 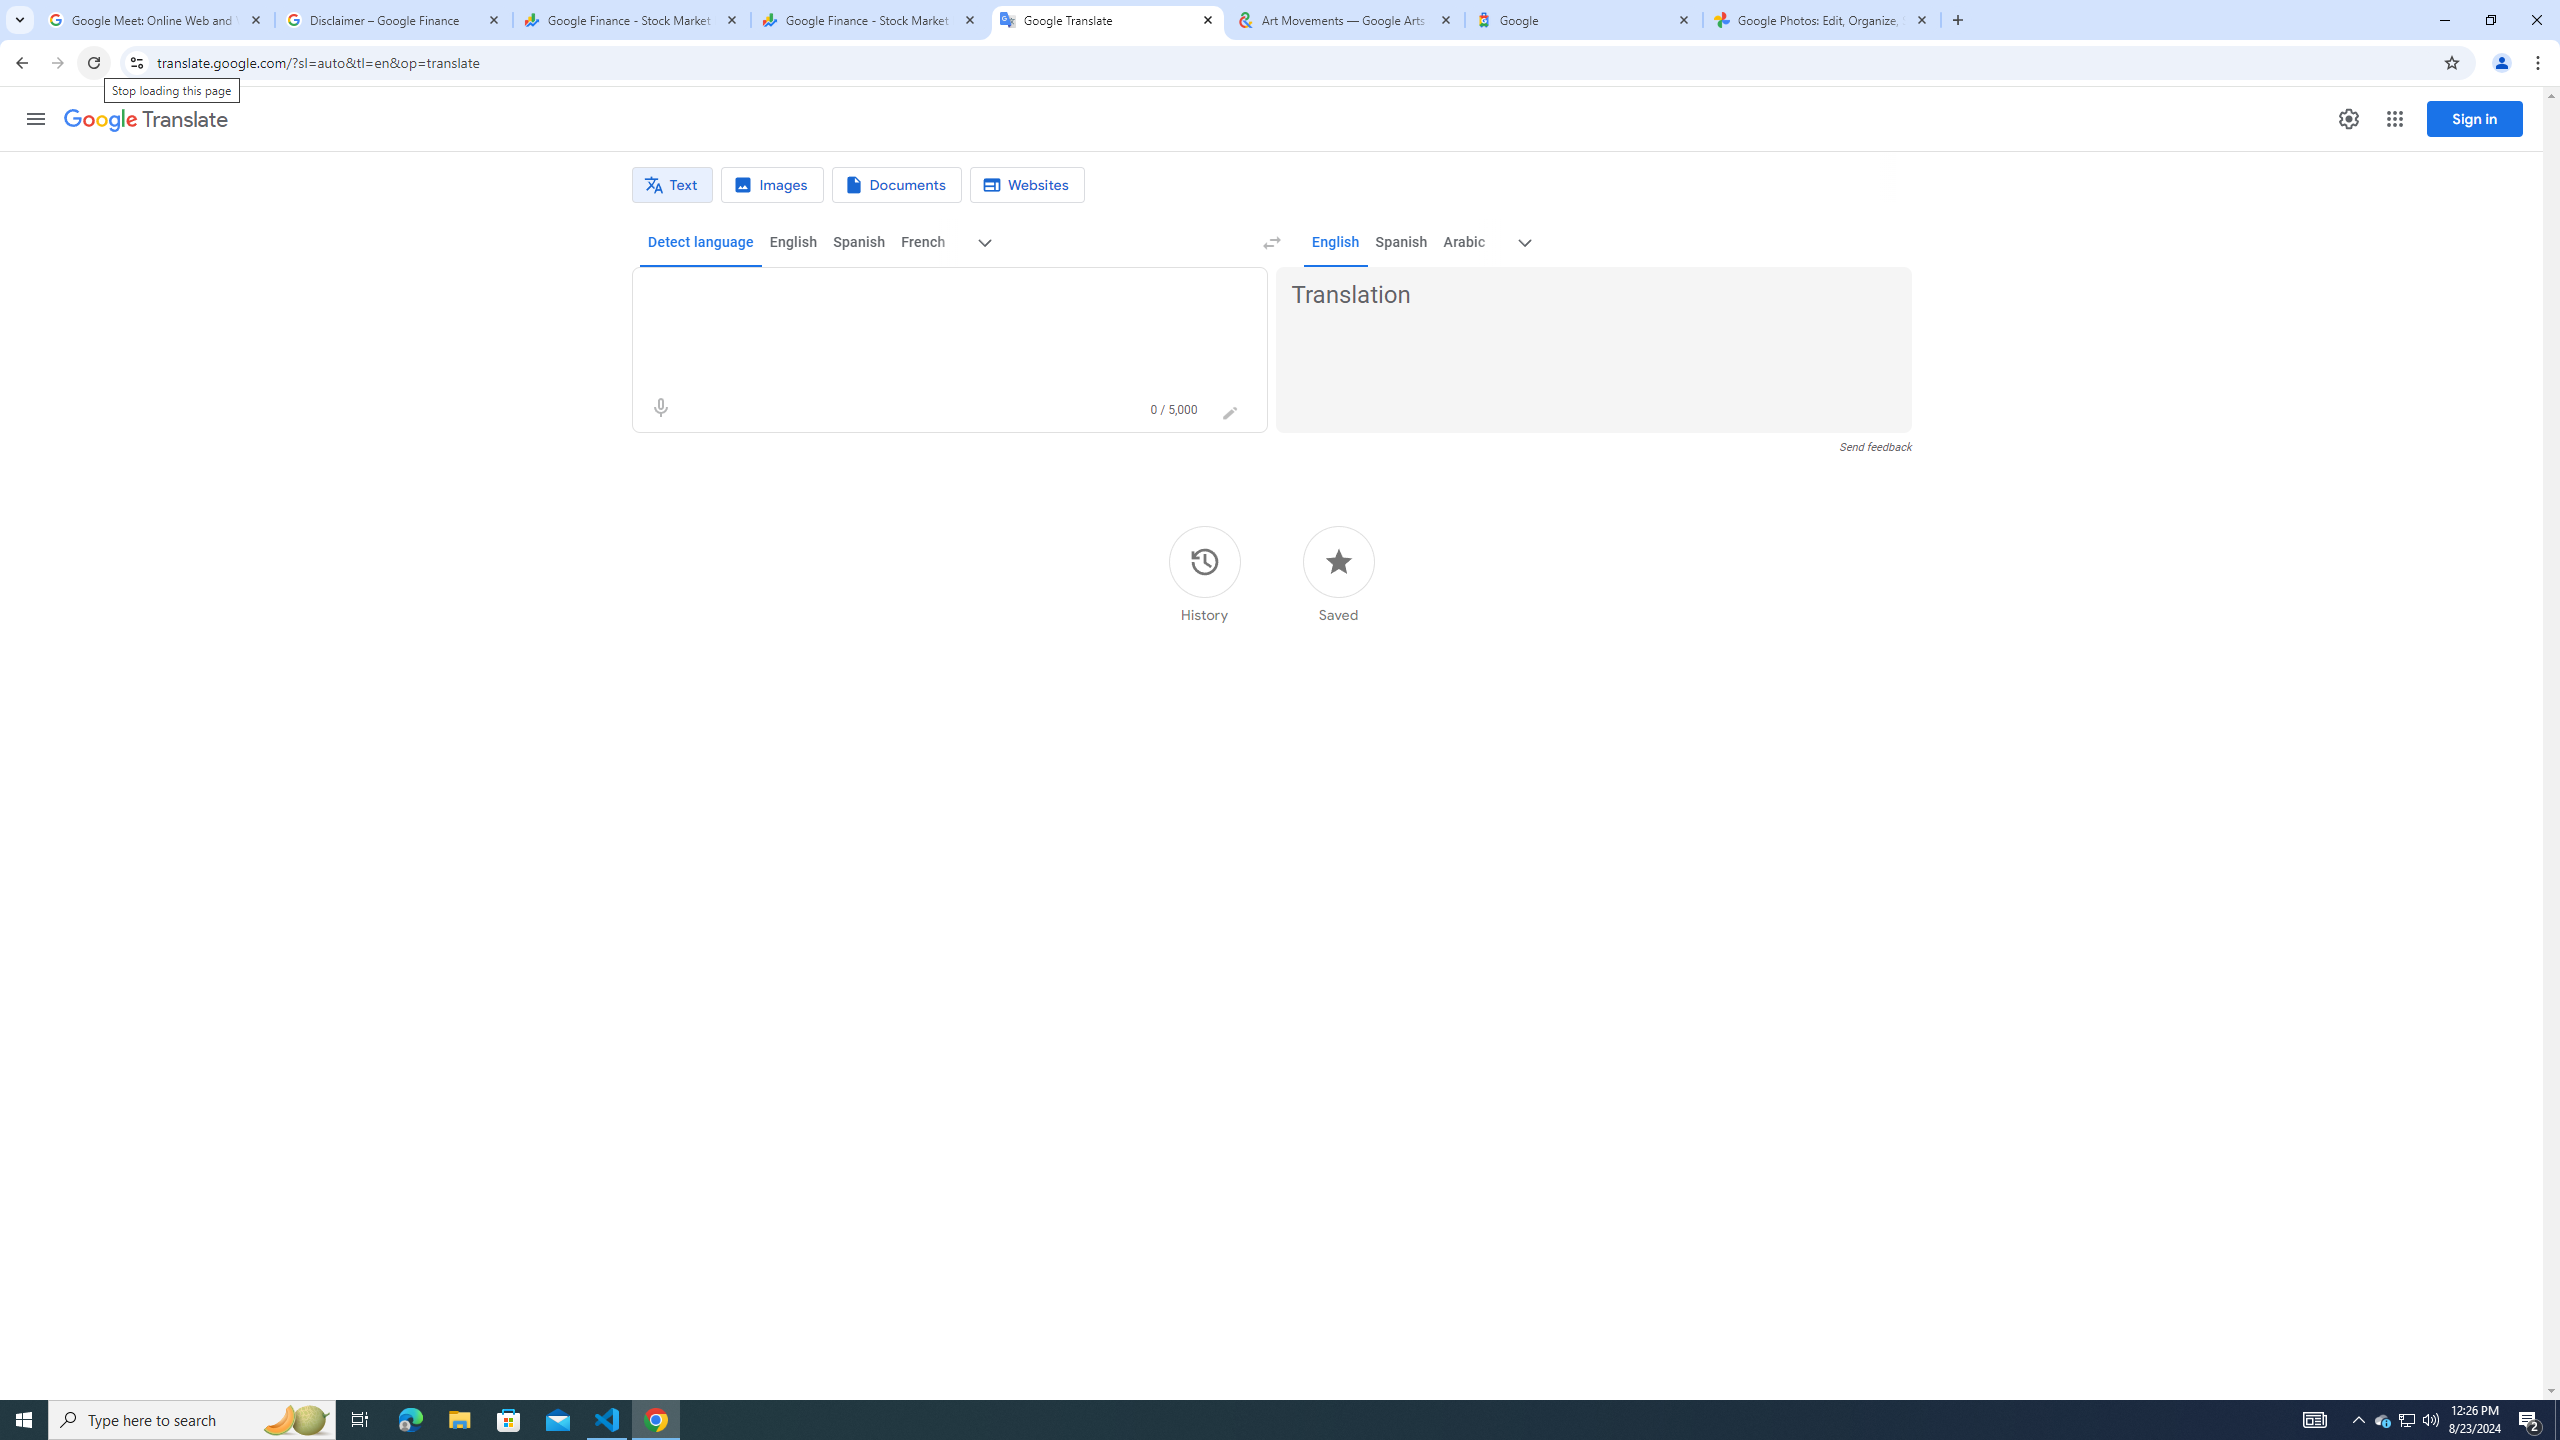 I want to click on 0 of 5,000 characters used, so click(x=1174, y=410).